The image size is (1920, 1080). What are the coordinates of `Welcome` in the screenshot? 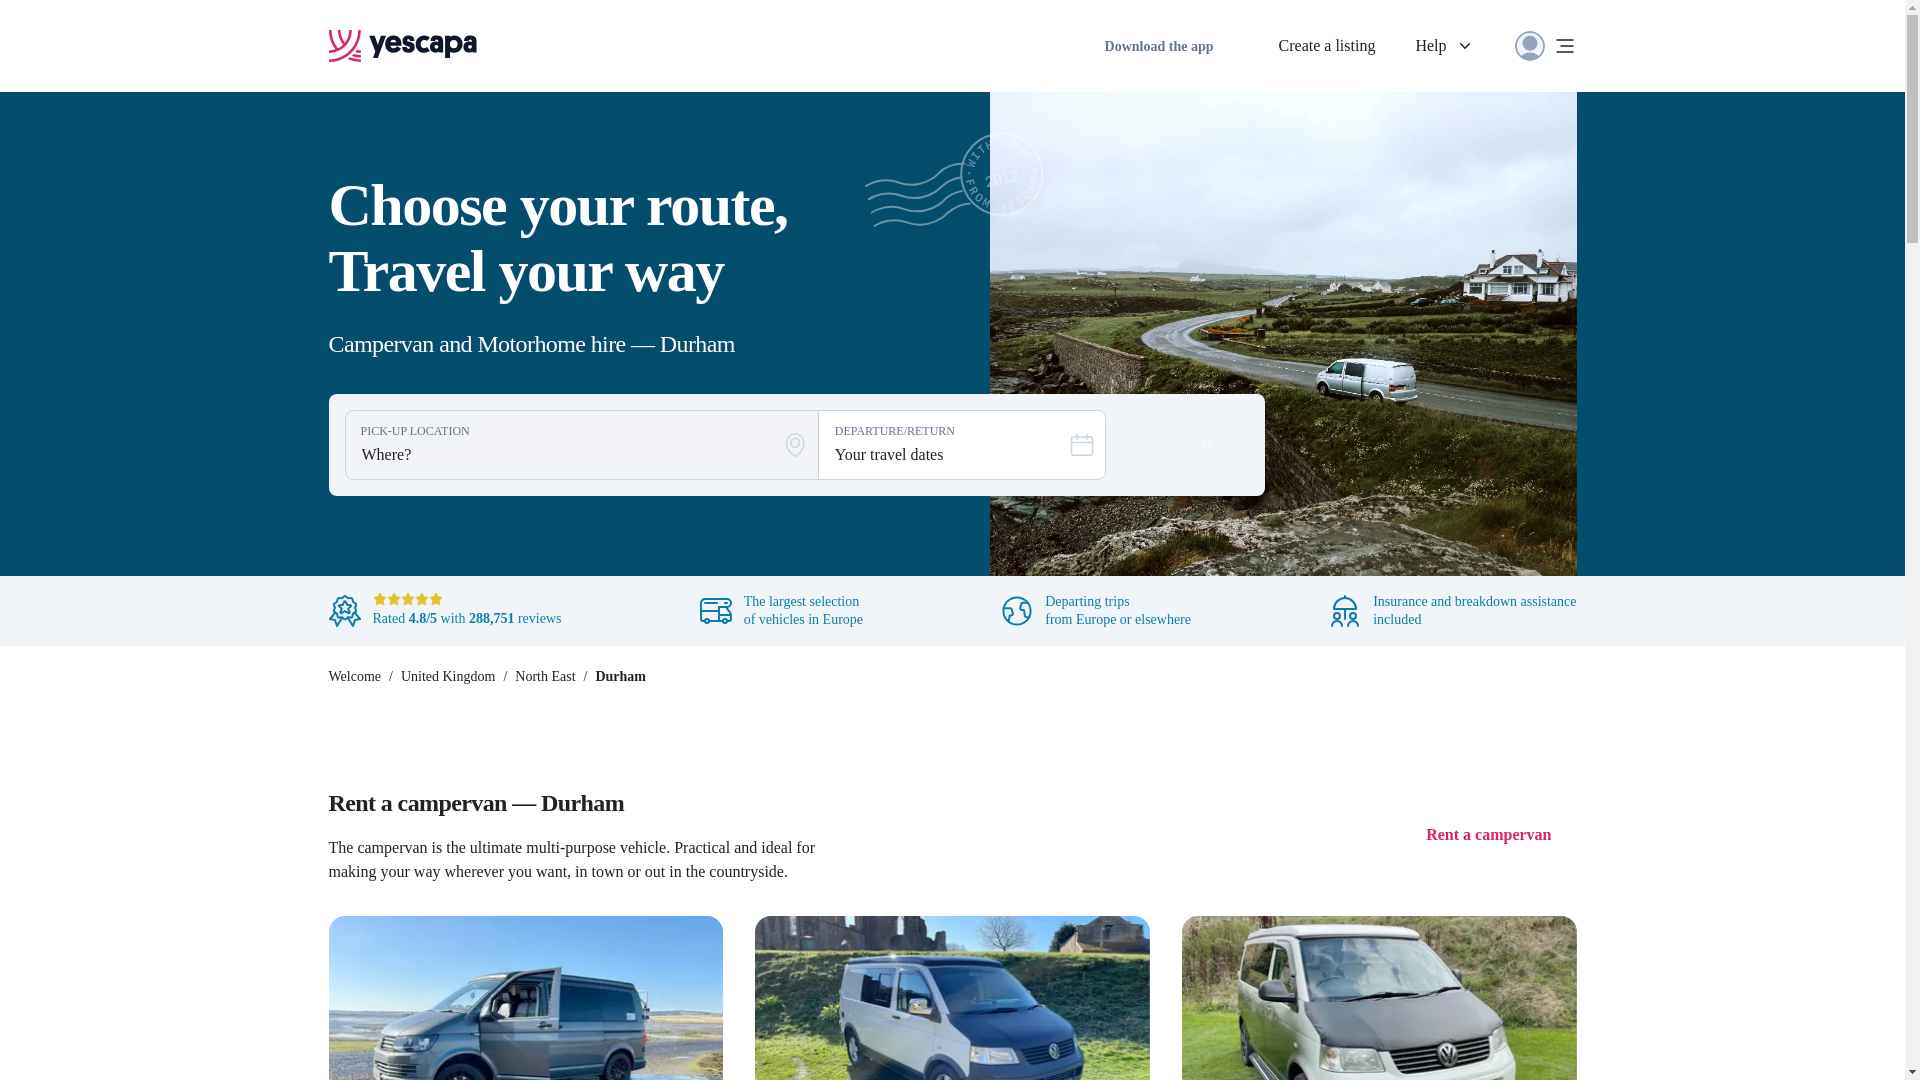 It's located at (354, 676).